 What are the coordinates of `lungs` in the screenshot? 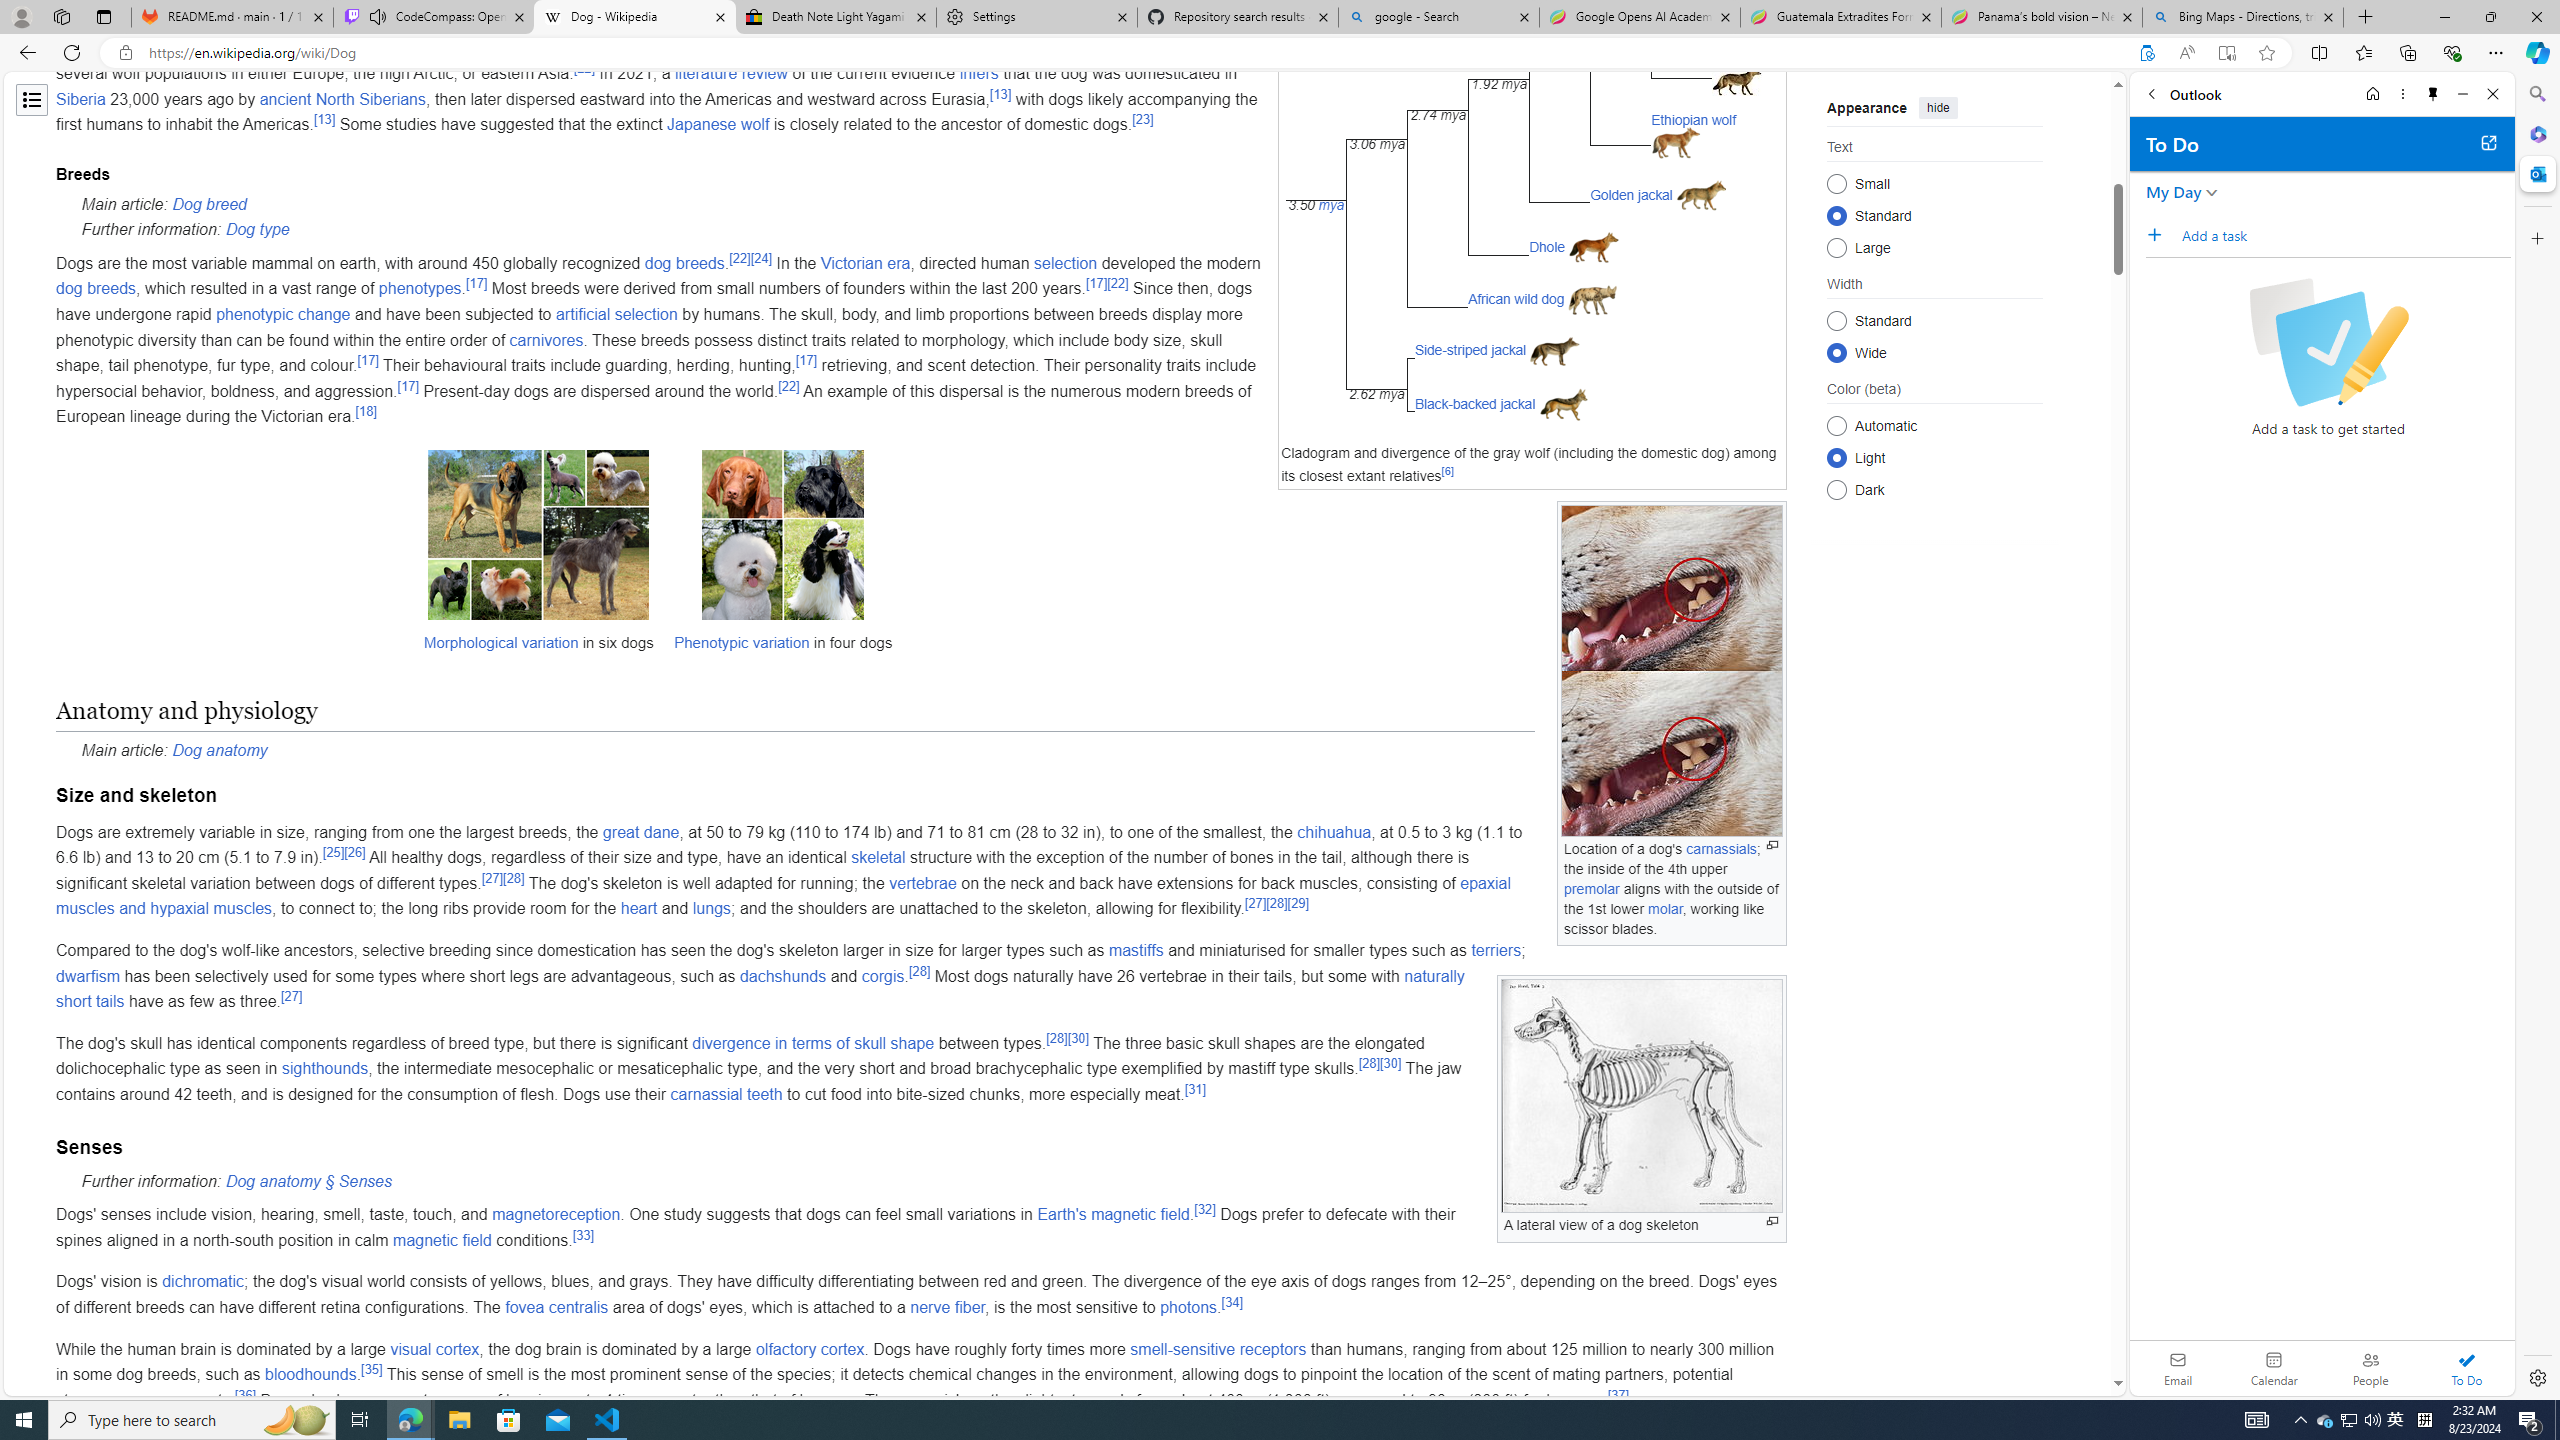 It's located at (712, 909).